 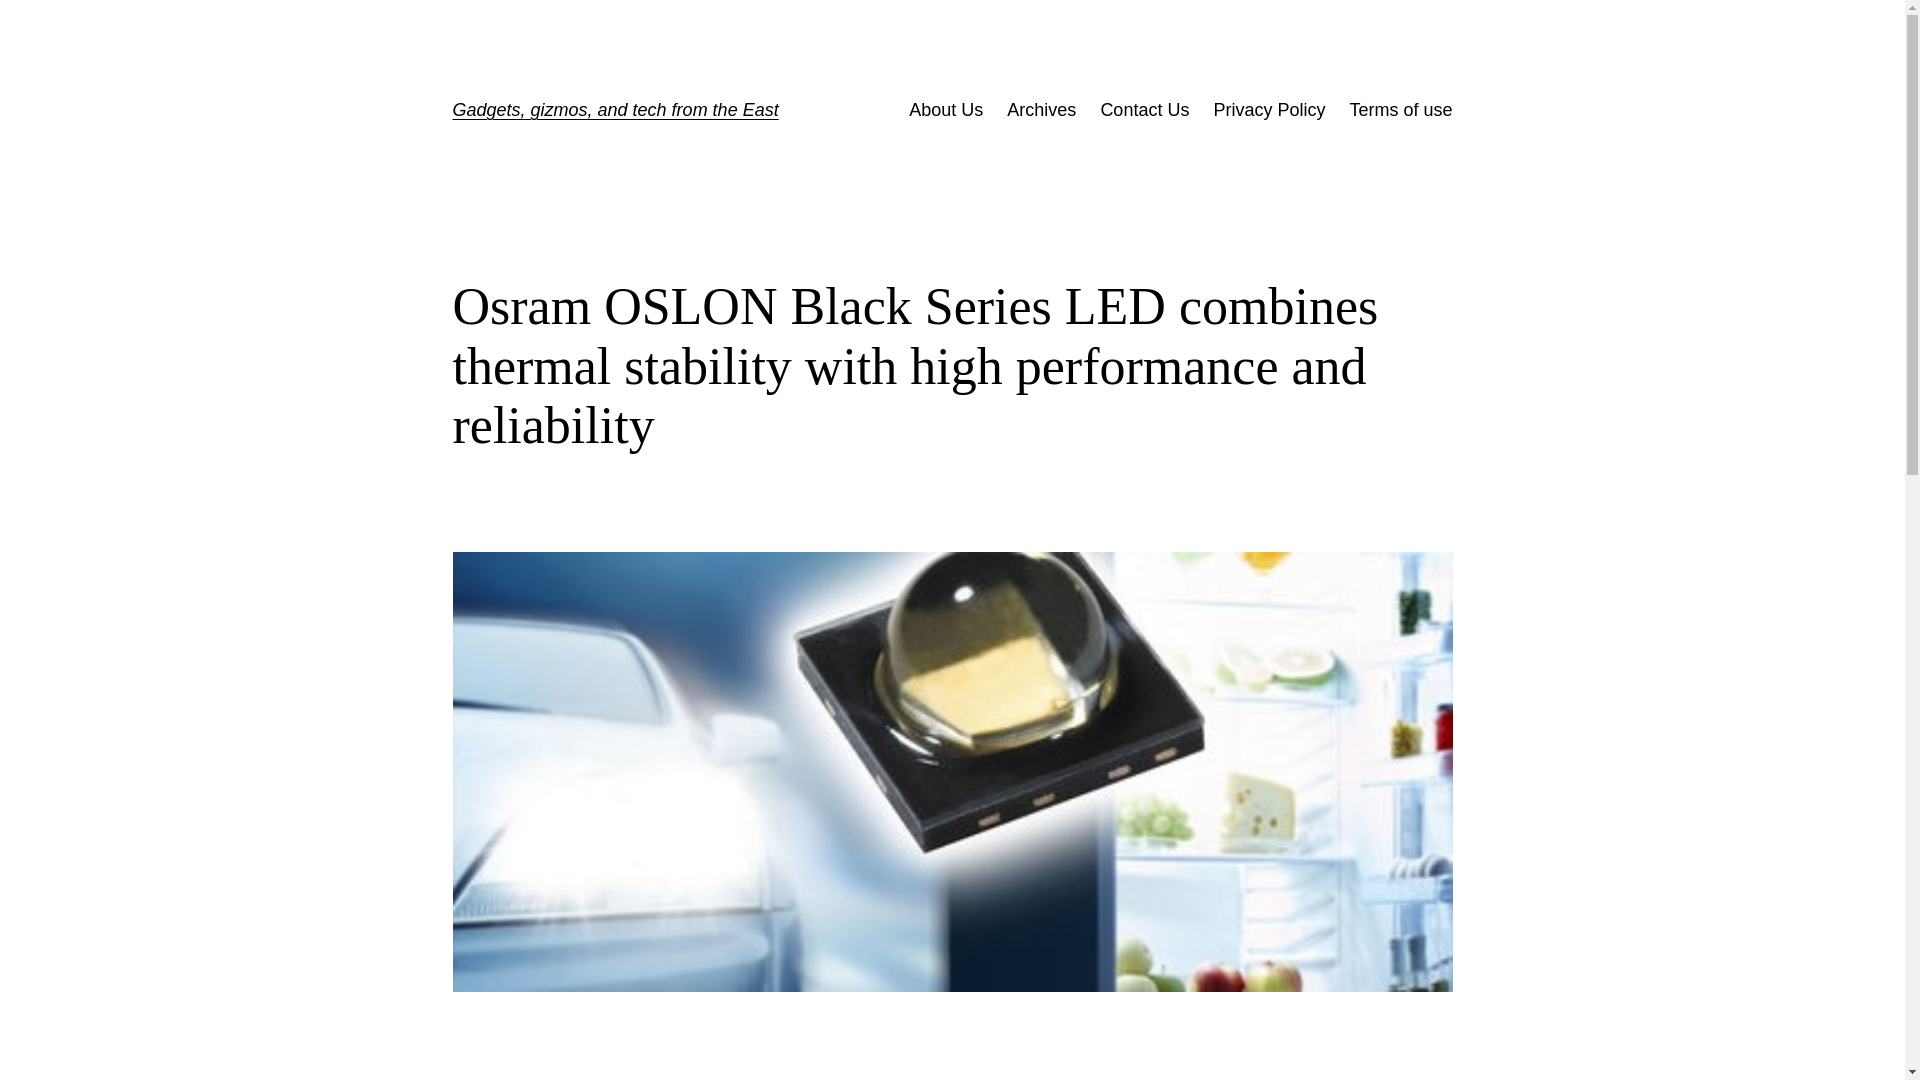 What do you see at coordinates (1400, 110) in the screenshot?
I see `Terms of use` at bounding box center [1400, 110].